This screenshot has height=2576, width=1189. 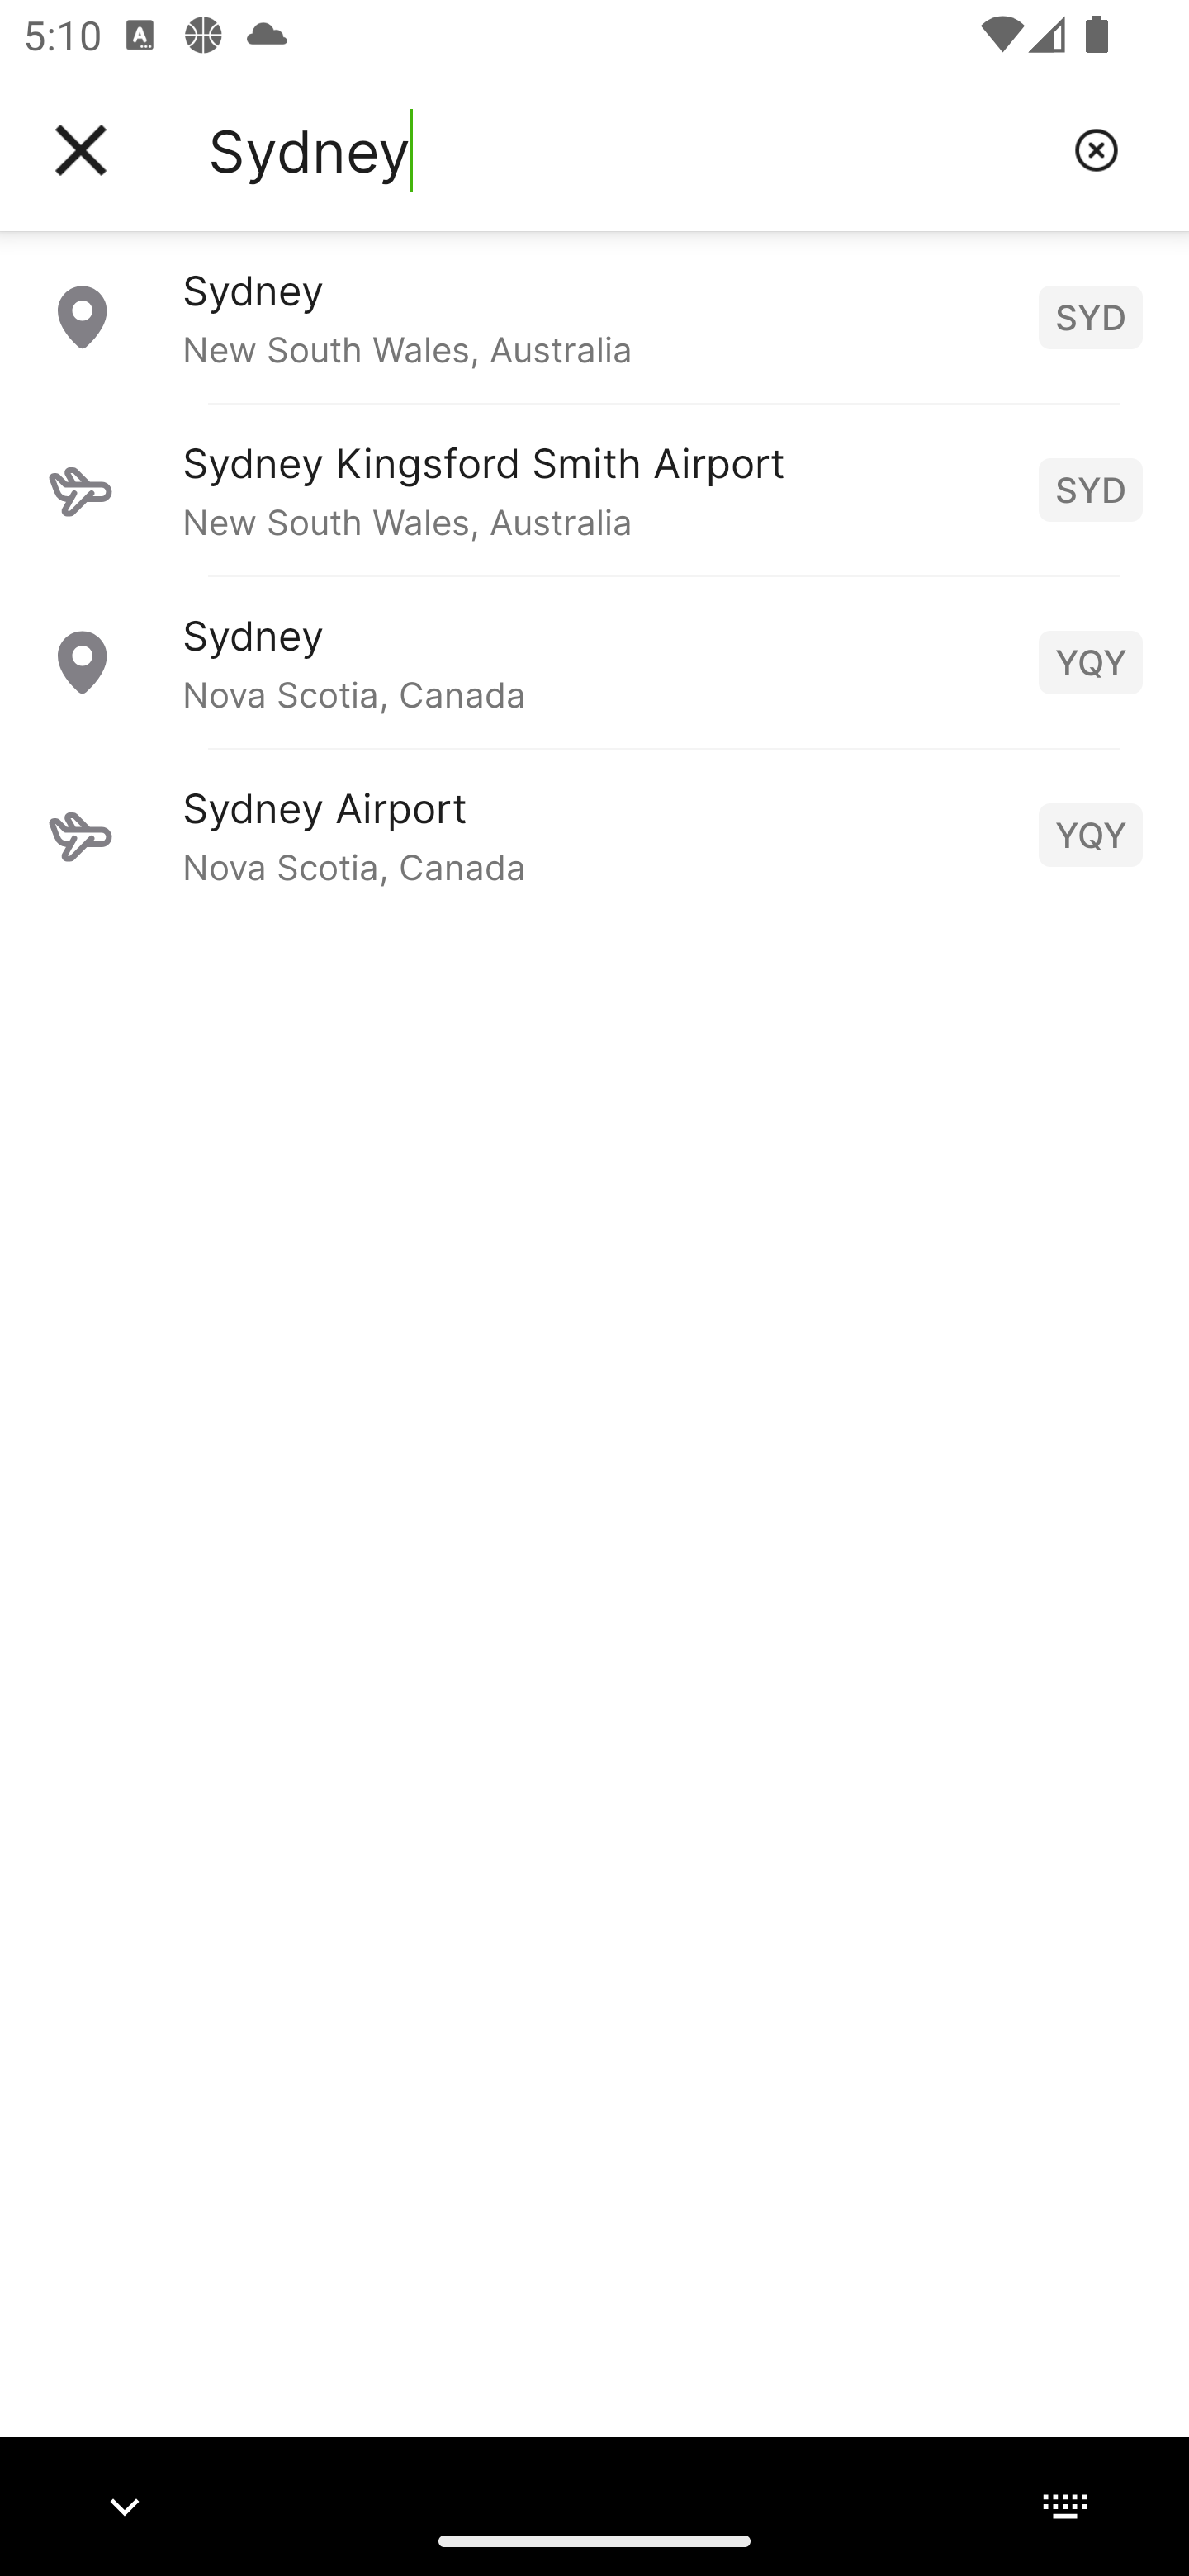 I want to click on Sydney, so click(x=628, y=150).